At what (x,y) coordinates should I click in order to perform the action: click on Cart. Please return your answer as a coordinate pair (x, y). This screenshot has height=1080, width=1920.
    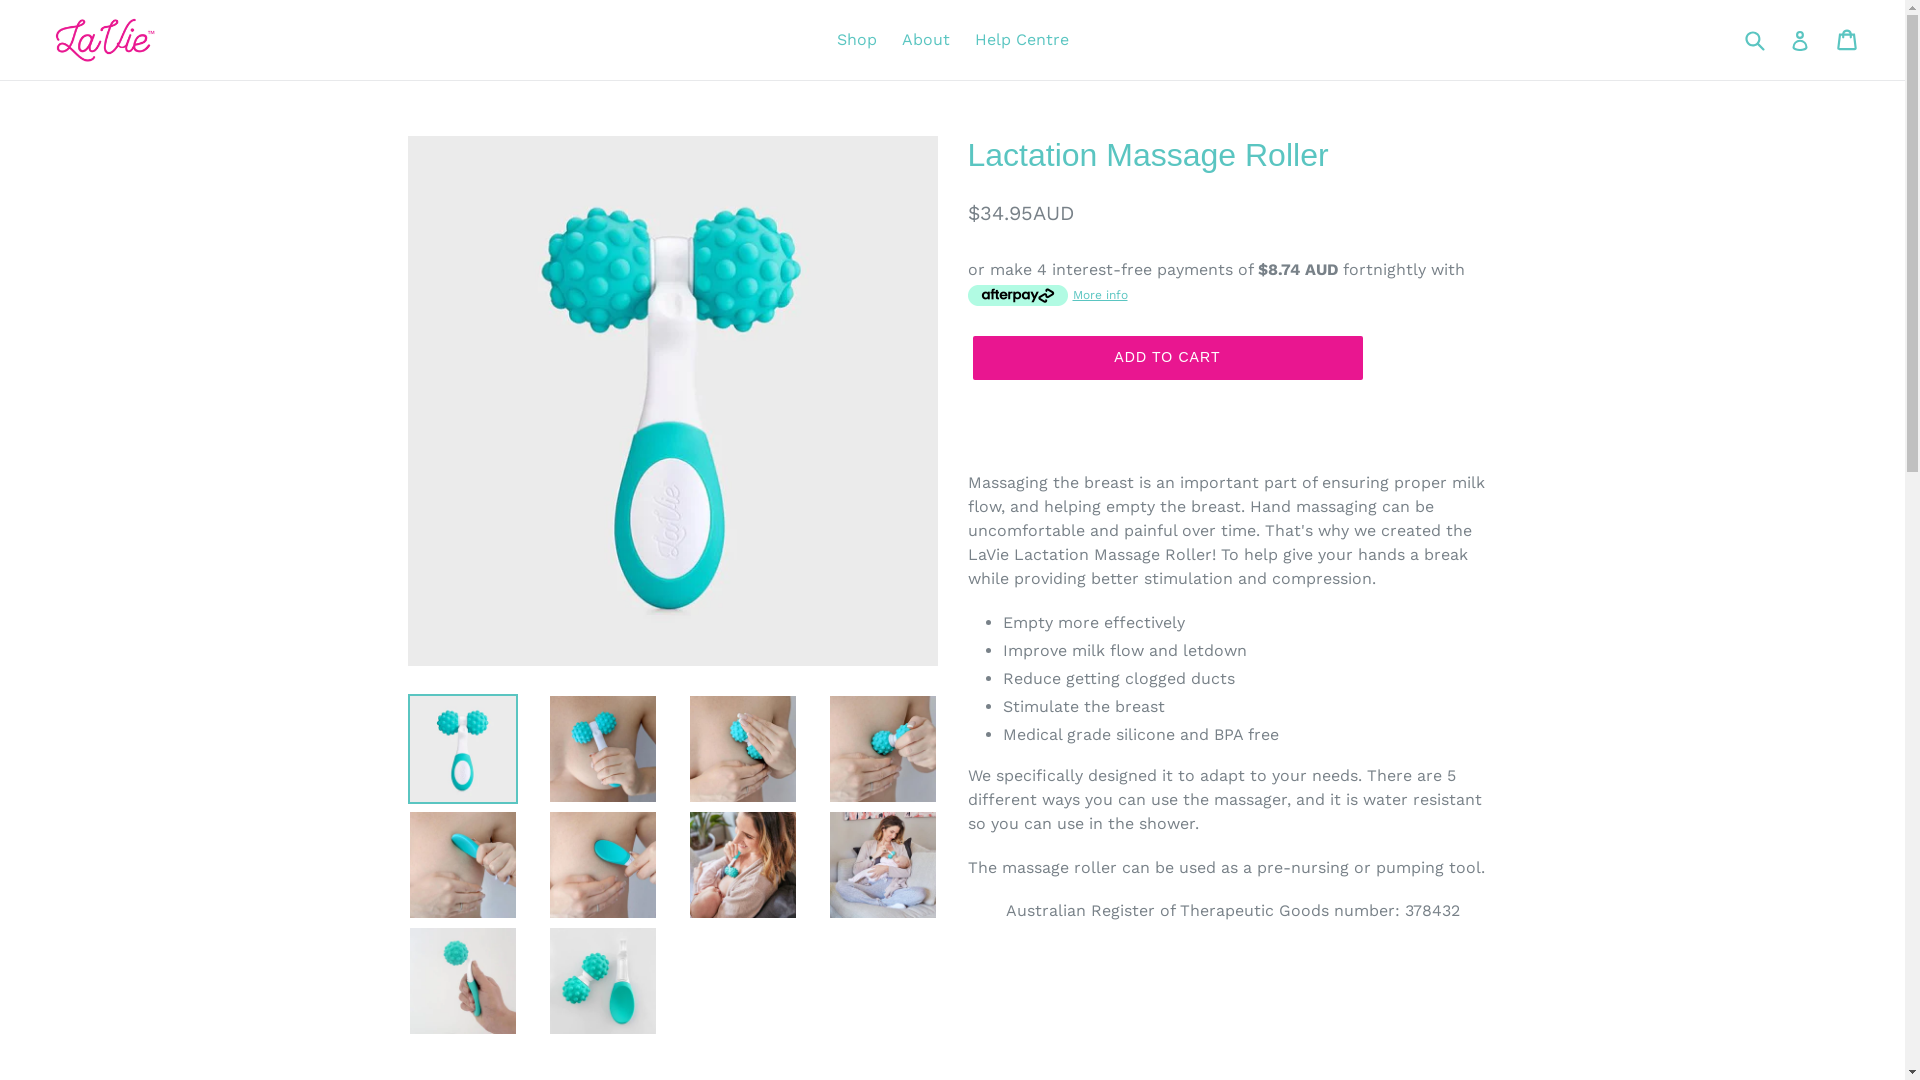
    Looking at the image, I should click on (1848, 40).